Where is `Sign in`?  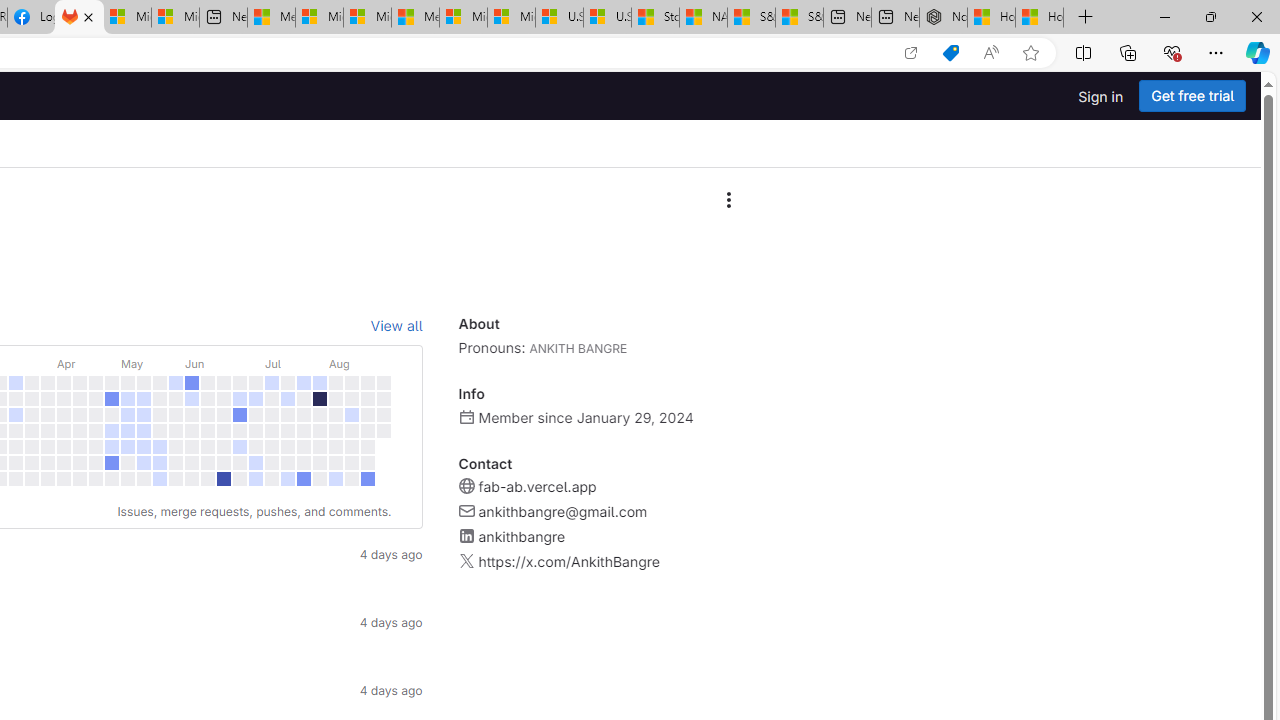
Sign in is located at coordinates (1100, 96).